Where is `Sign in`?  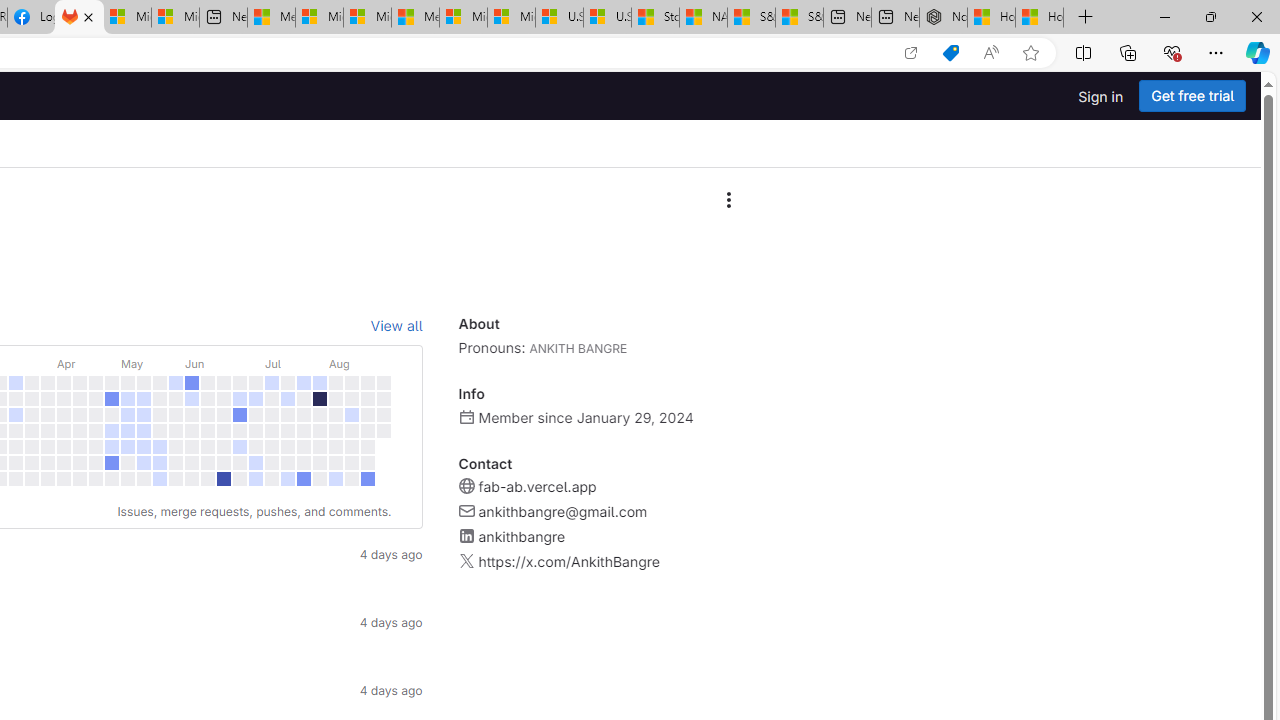
Sign in is located at coordinates (1100, 96).